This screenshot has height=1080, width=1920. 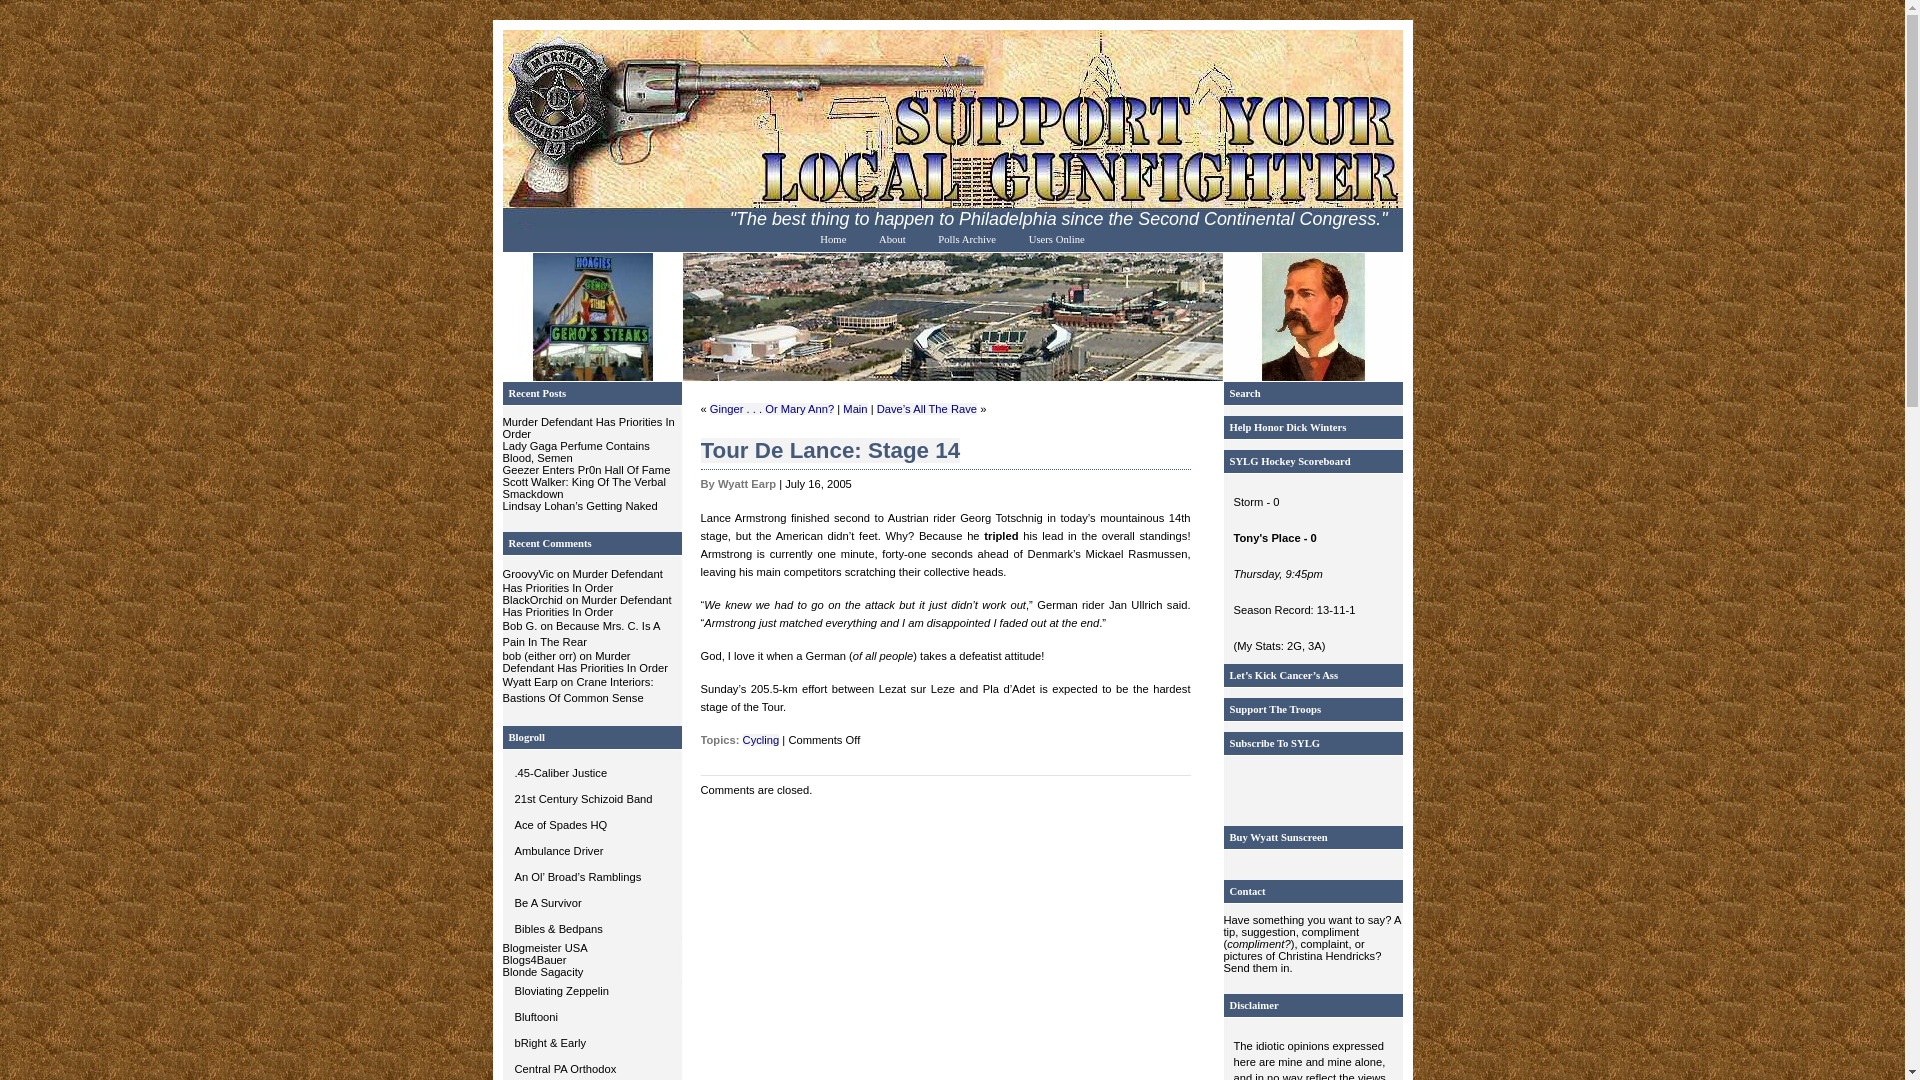 I want to click on Ambulance Driver, so click(x=591, y=851).